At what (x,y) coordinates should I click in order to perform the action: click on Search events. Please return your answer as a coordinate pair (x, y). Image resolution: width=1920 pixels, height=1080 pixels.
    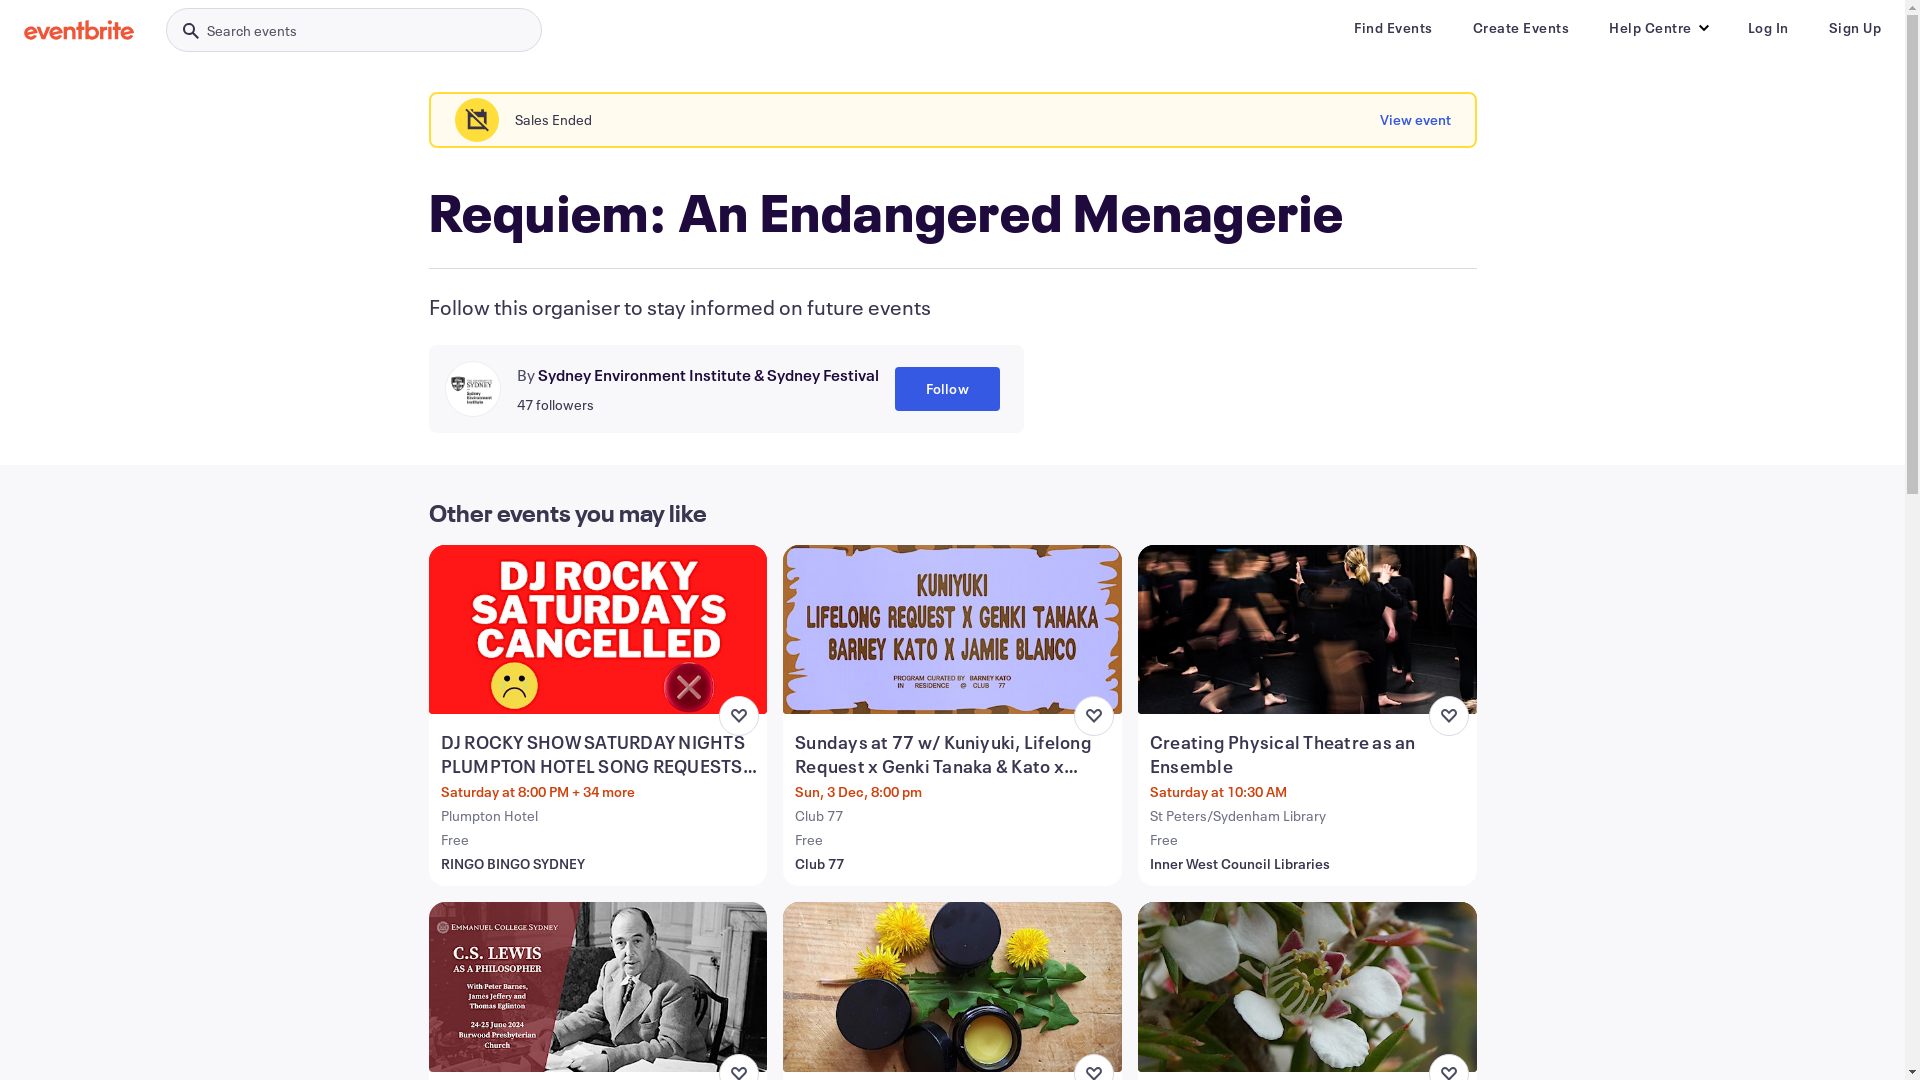
    Looking at the image, I should click on (354, 30).